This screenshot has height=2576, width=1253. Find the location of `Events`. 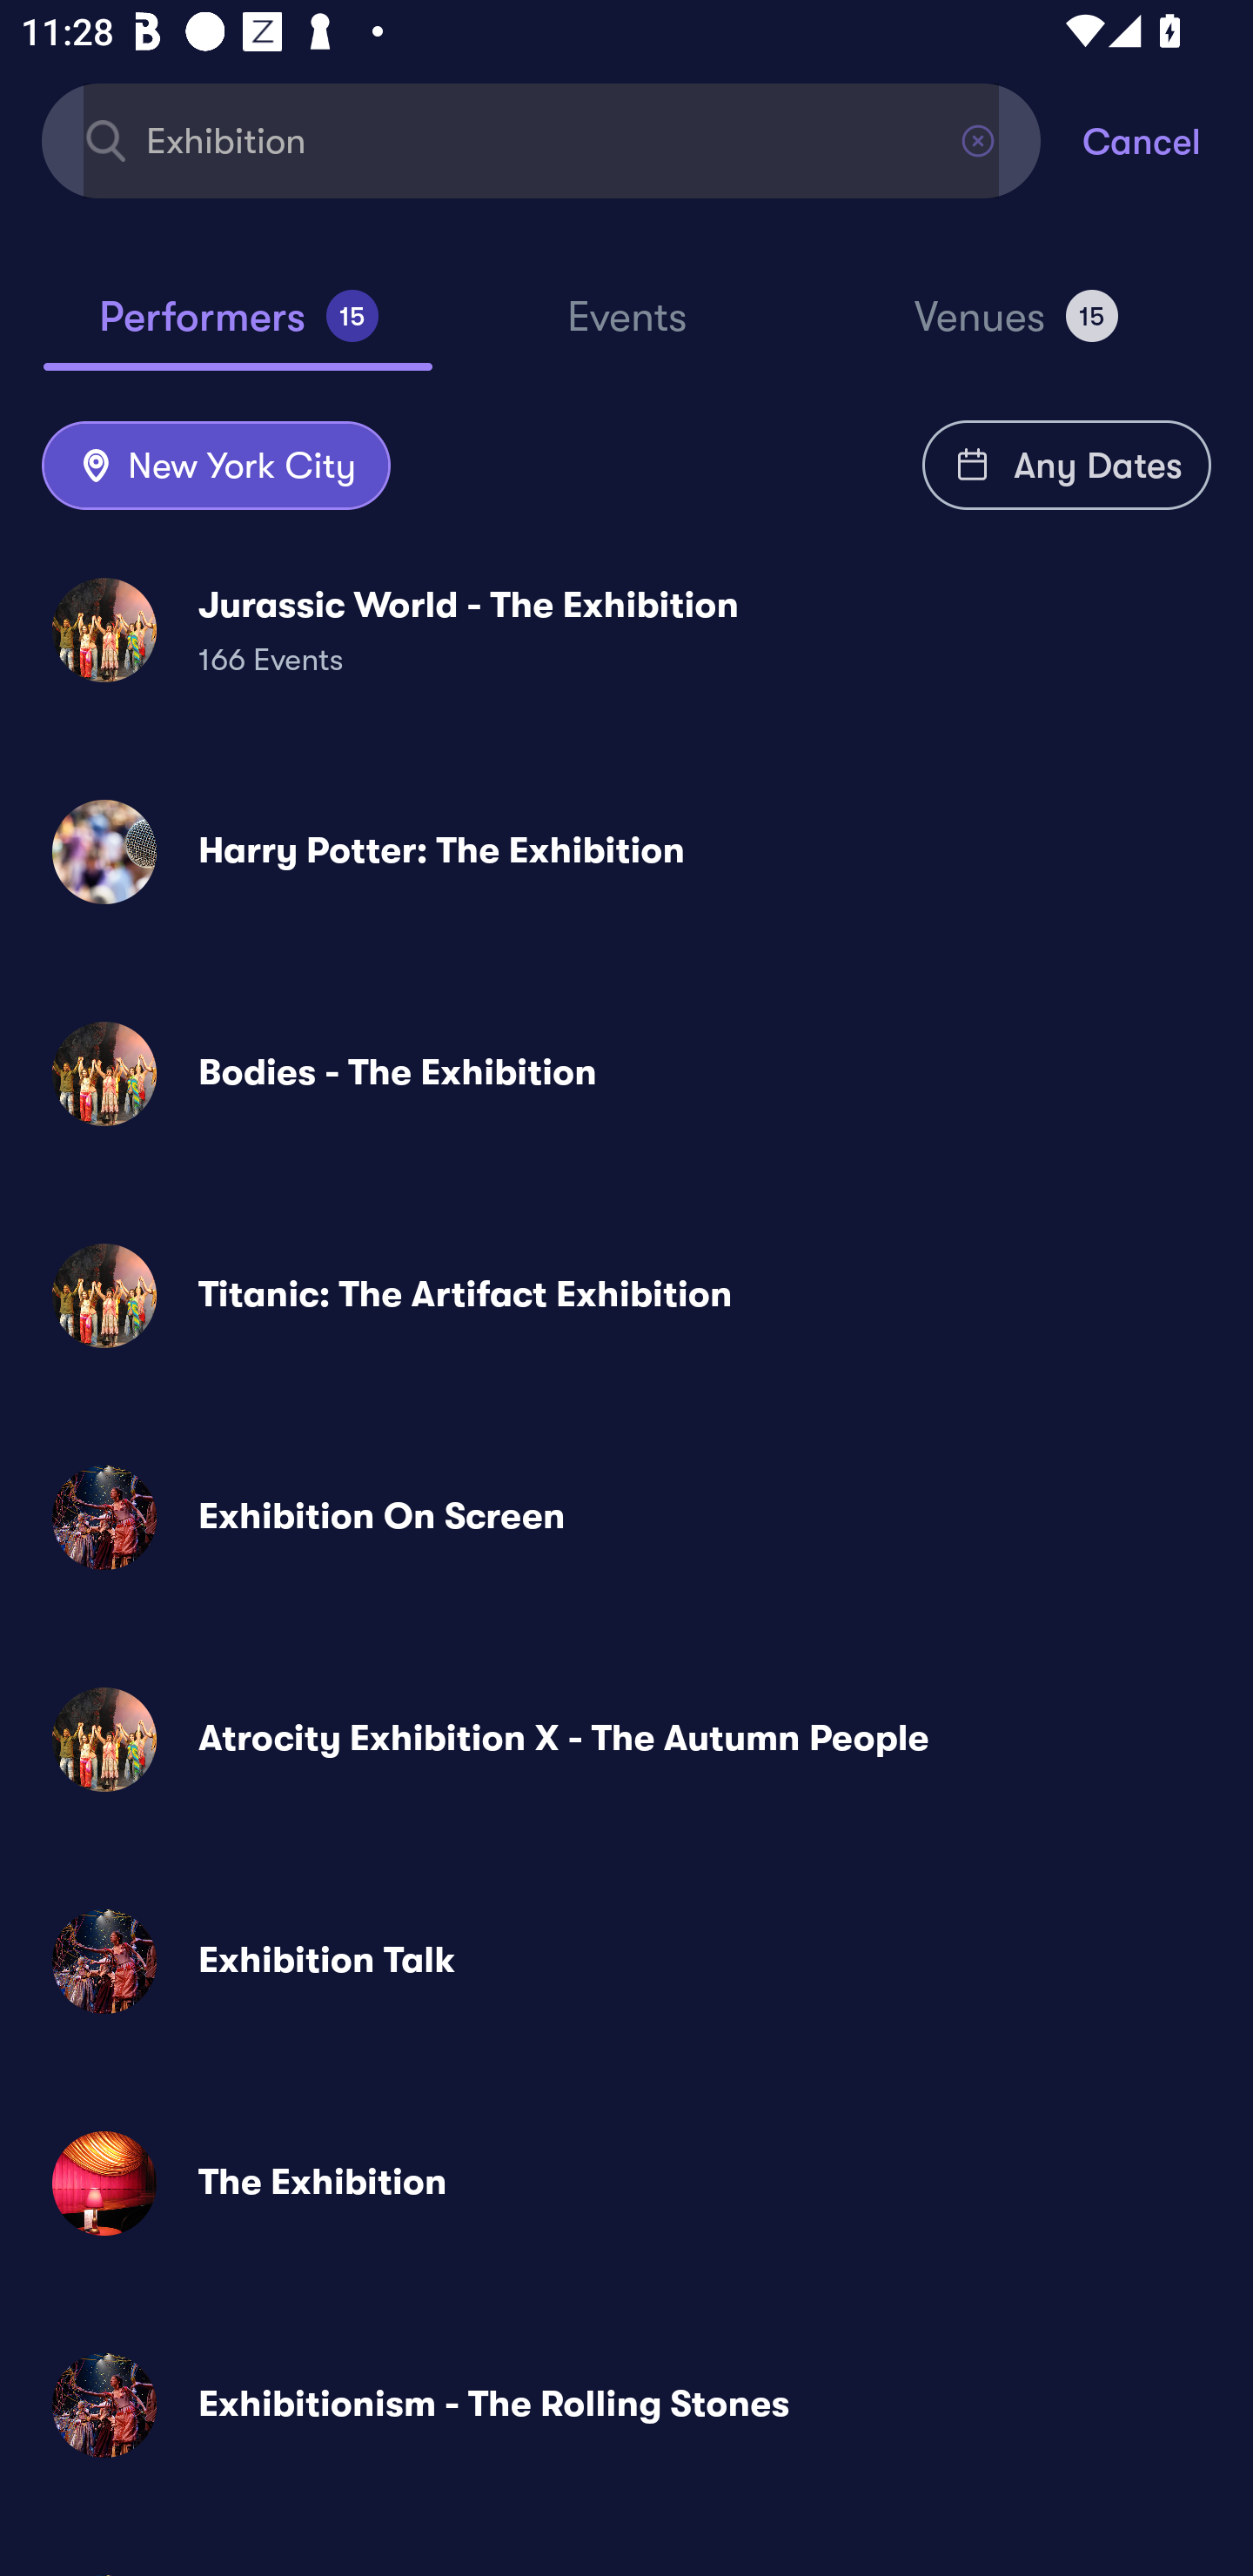

Events is located at coordinates (626, 331).